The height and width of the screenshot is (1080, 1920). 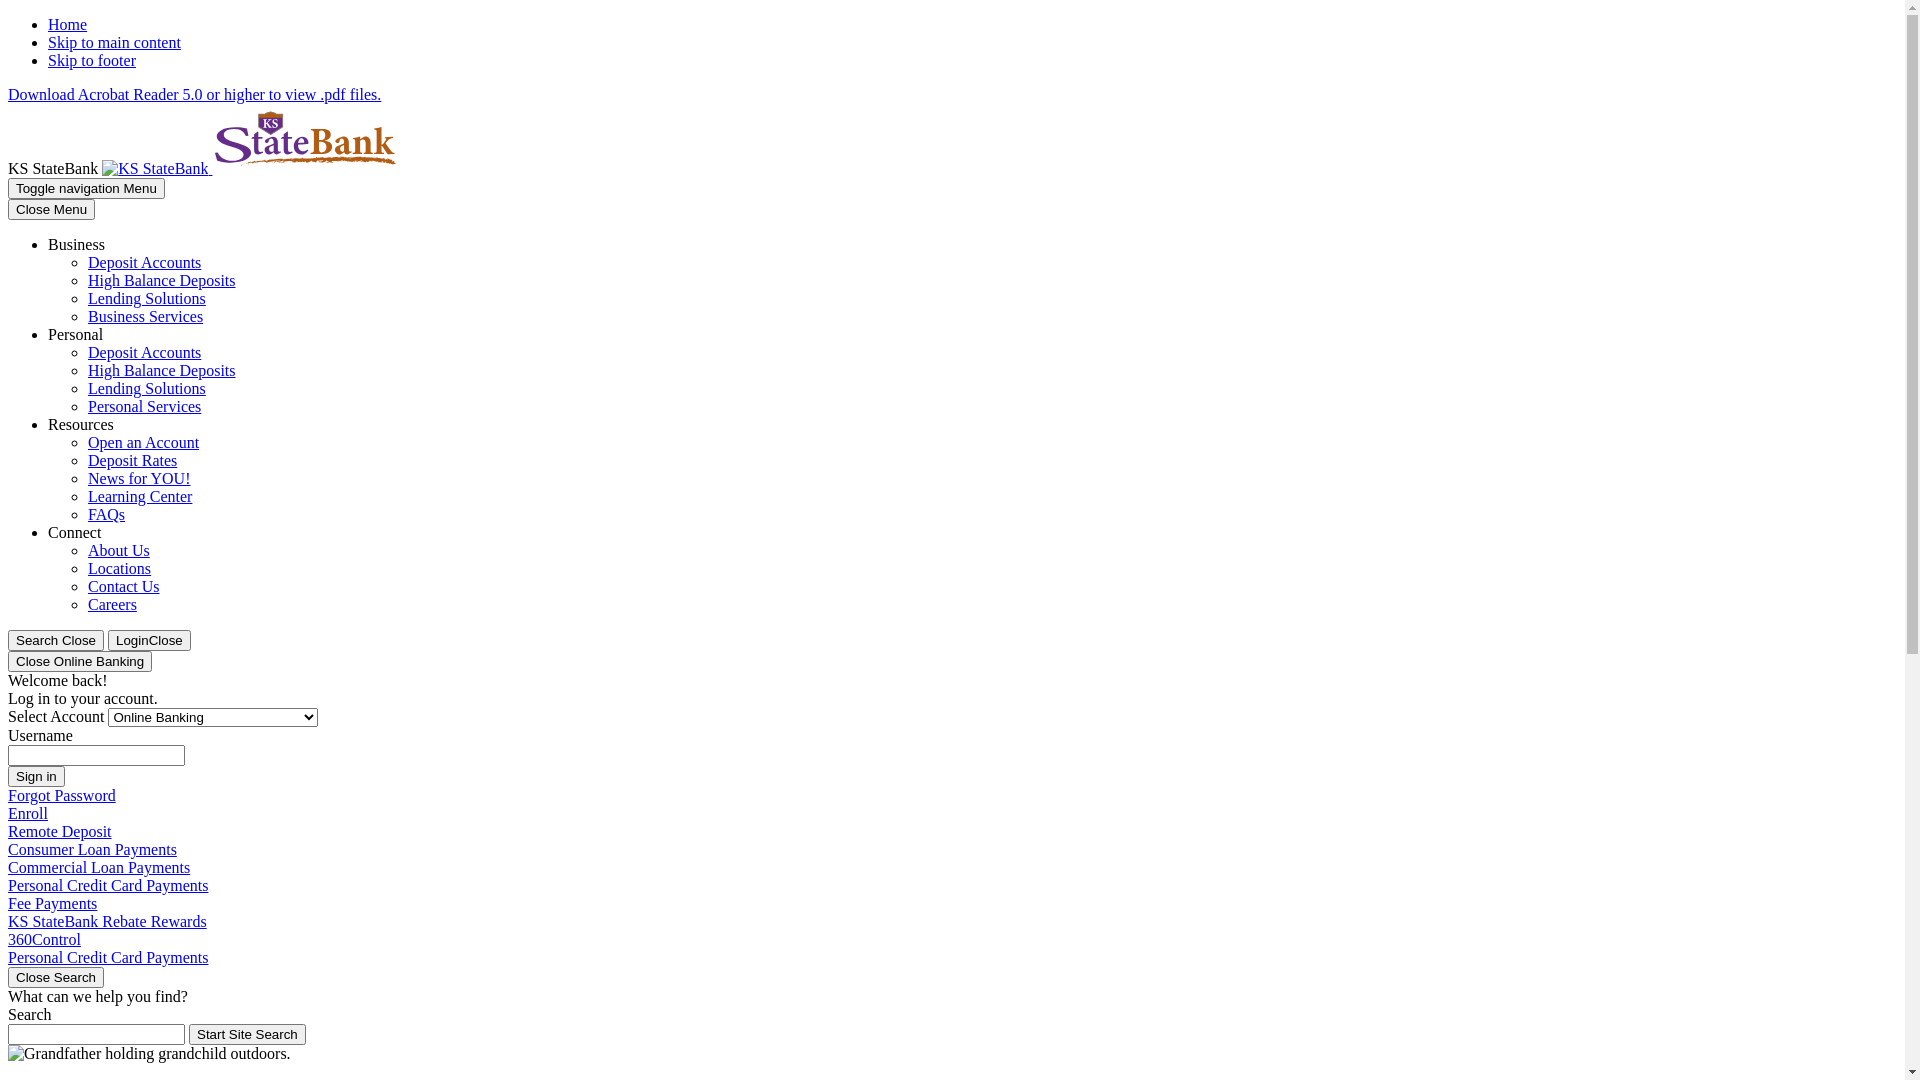 What do you see at coordinates (99, 868) in the screenshot?
I see `Commercial Loan Payments` at bounding box center [99, 868].